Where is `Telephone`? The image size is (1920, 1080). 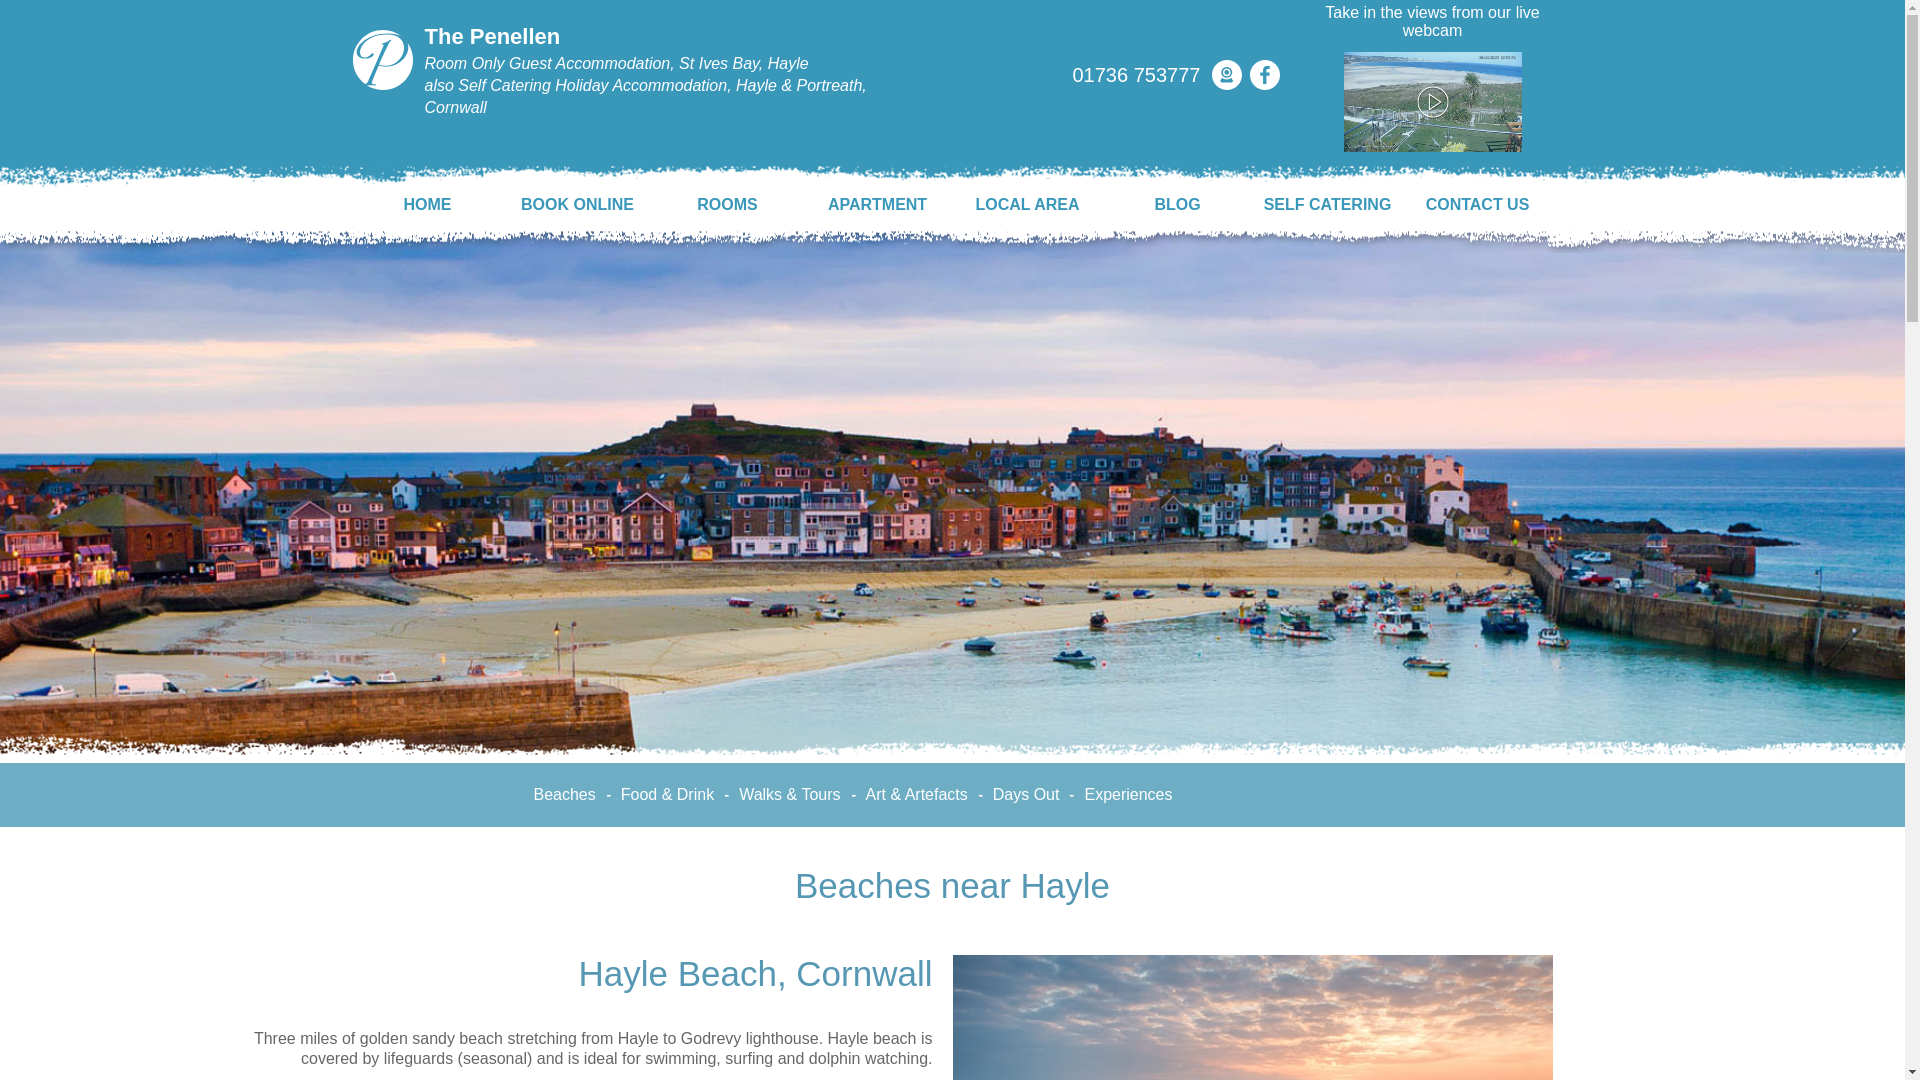 Telephone is located at coordinates (1141, 74).